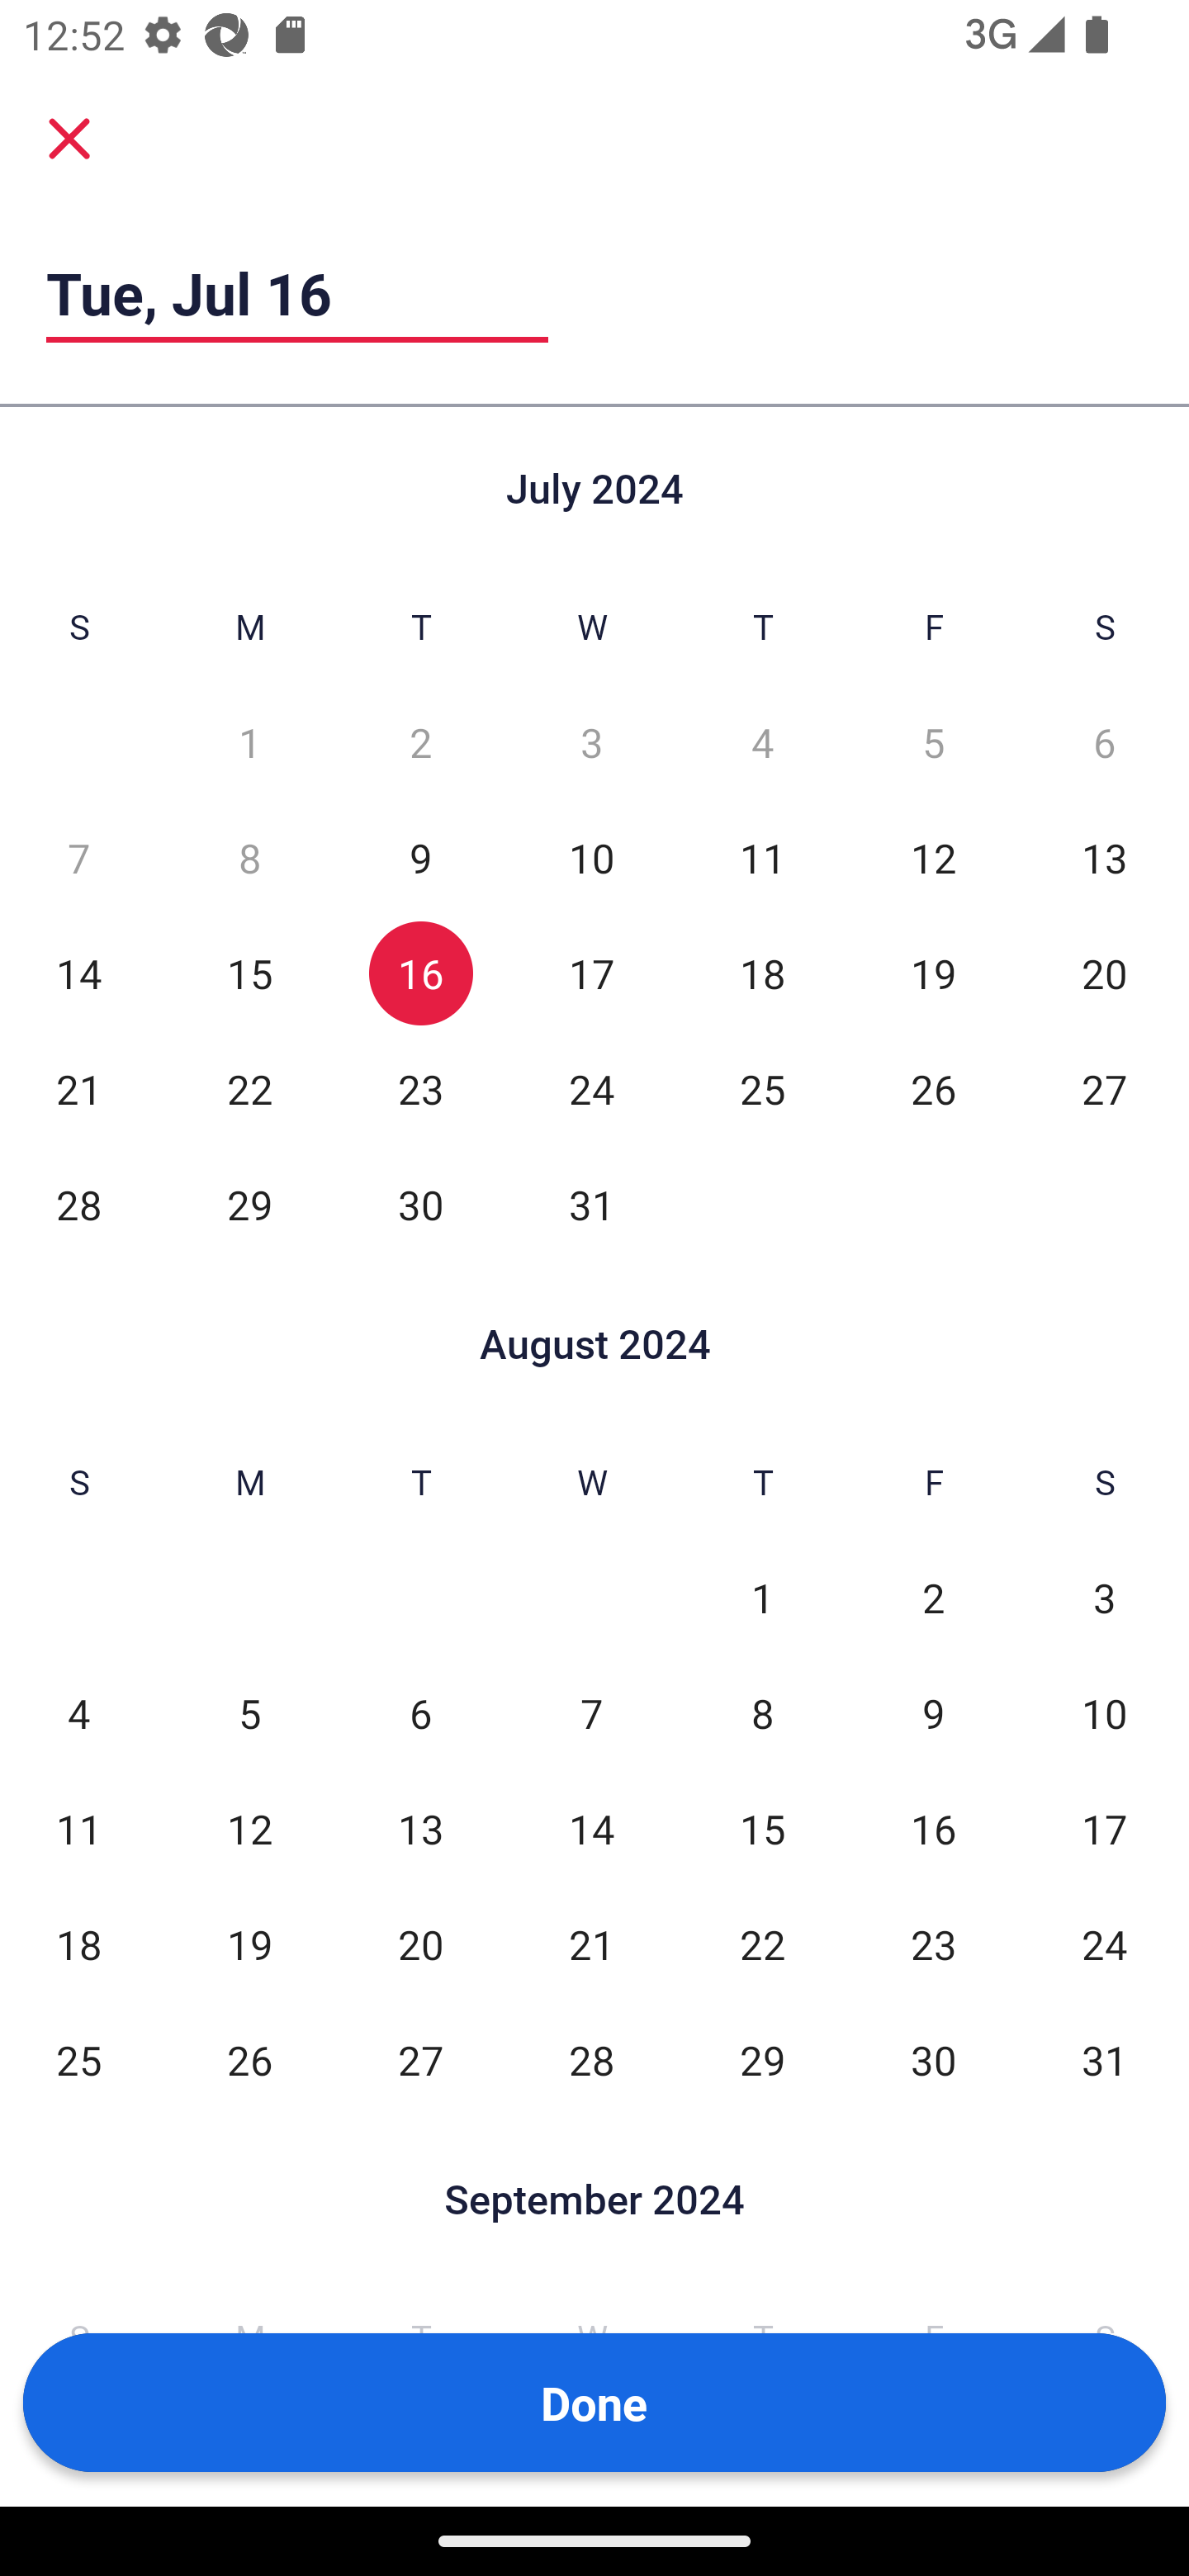  Describe the element at coordinates (421, 2059) in the screenshot. I see `27 Tue, Aug 27, Not Selected` at that location.